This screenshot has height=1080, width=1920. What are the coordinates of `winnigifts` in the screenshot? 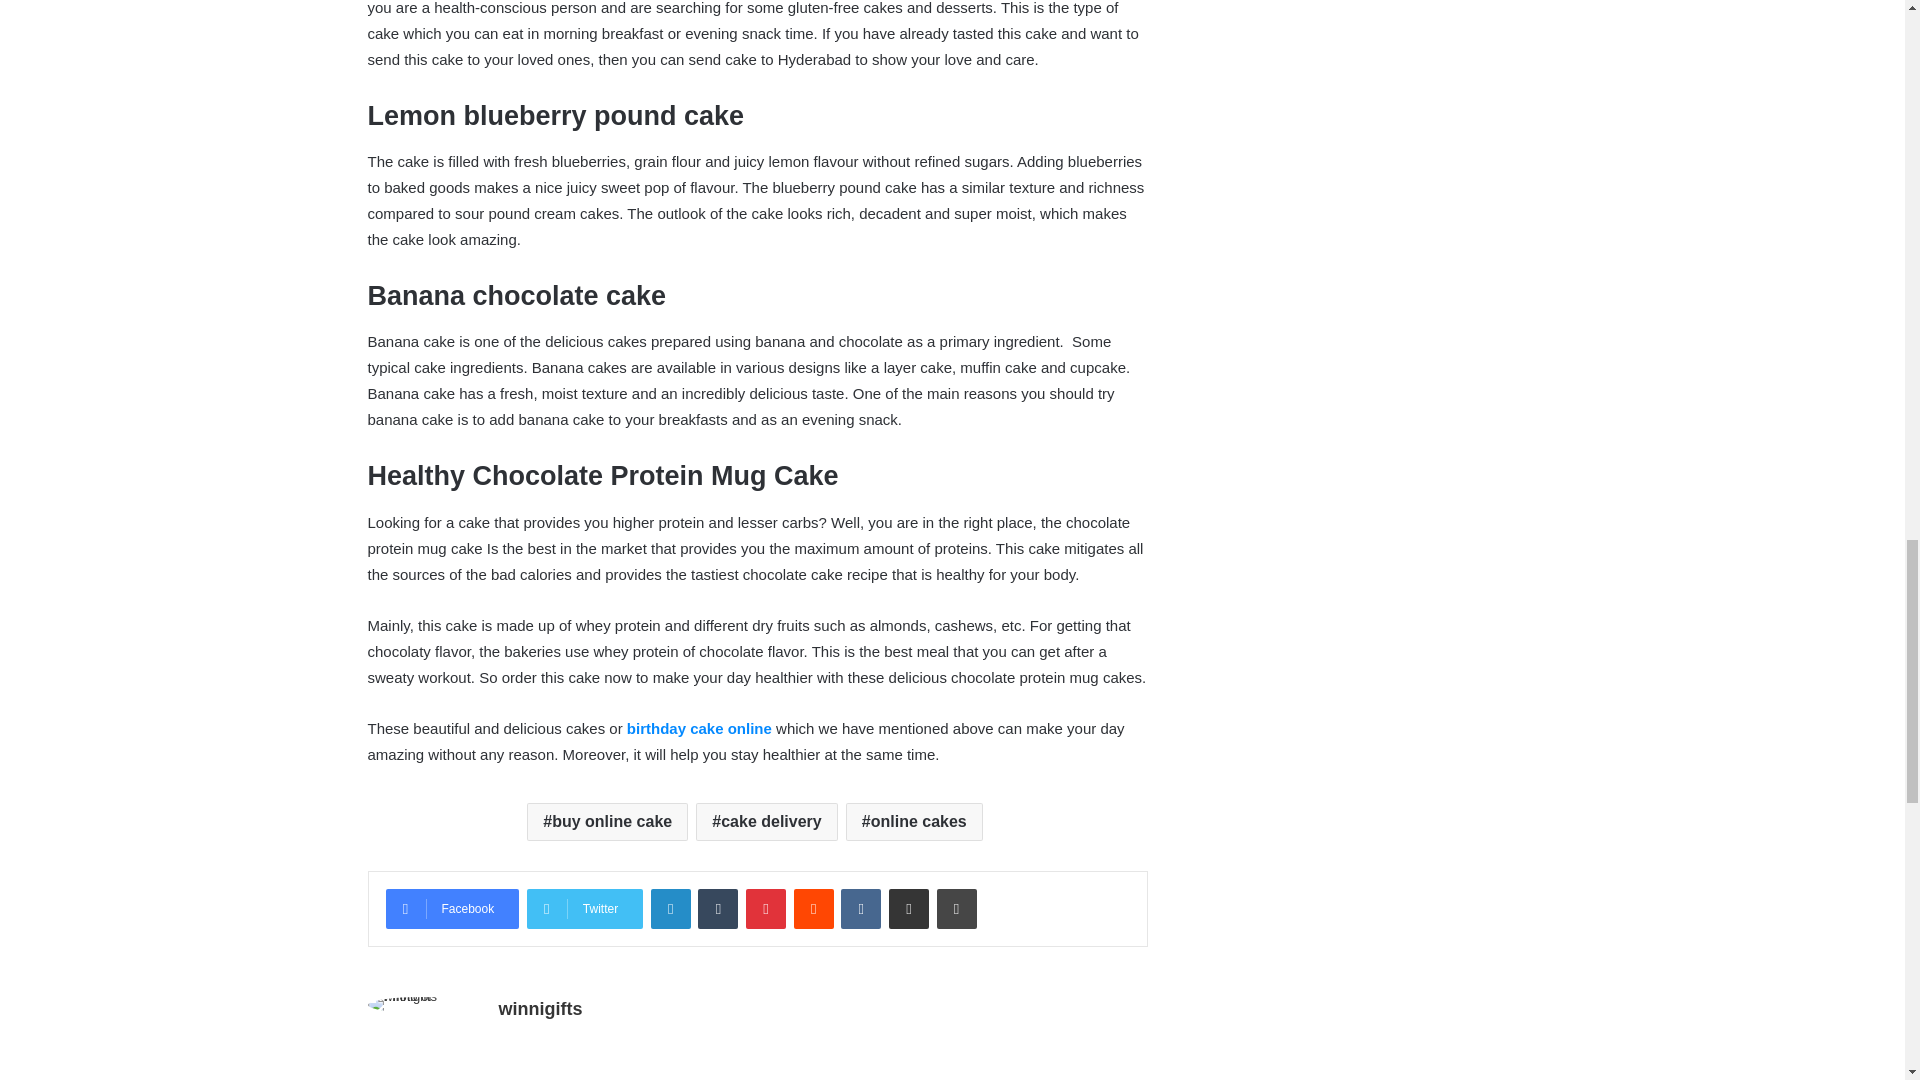 It's located at (539, 1009).